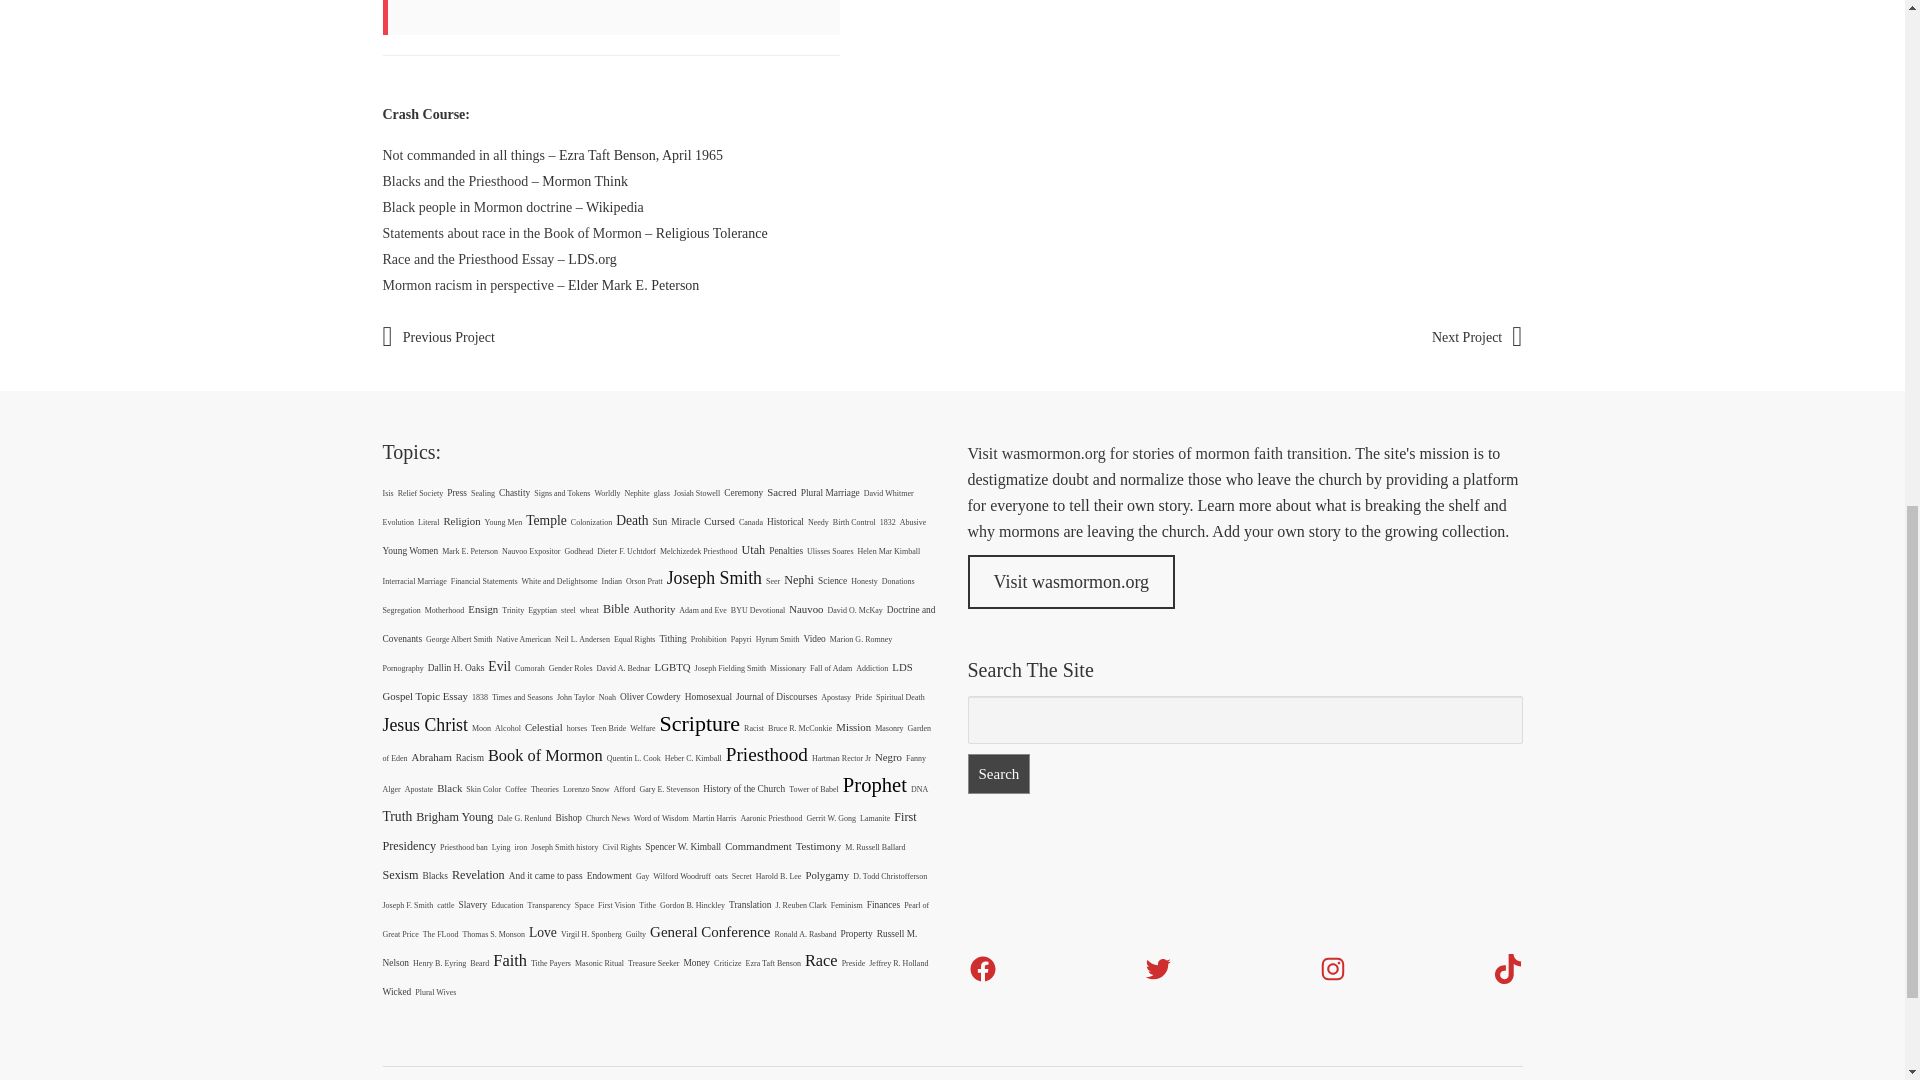 Image resolution: width=1920 pixels, height=1080 pixels. Describe the element at coordinates (468, 258) in the screenshot. I see `Race and the Priesthood Essay` at that location.